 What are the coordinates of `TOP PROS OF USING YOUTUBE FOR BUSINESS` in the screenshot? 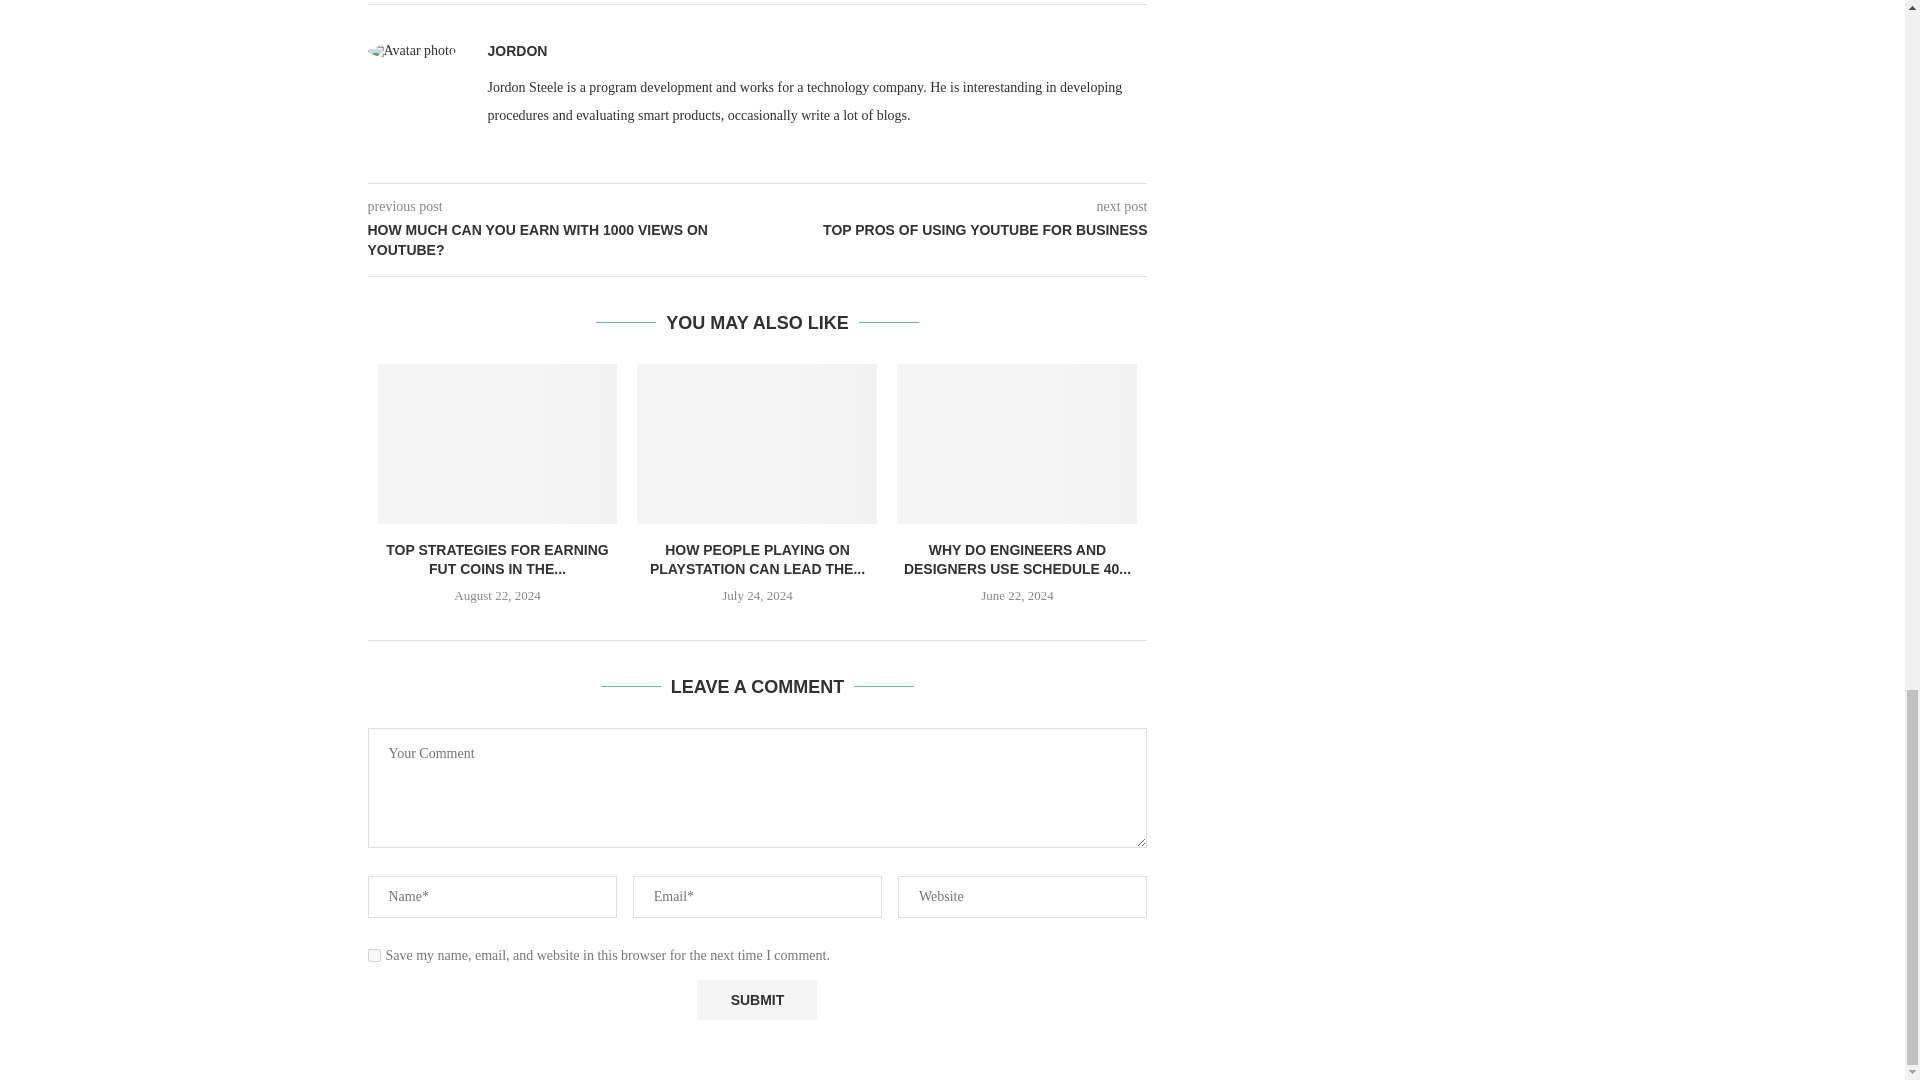 It's located at (953, 230).